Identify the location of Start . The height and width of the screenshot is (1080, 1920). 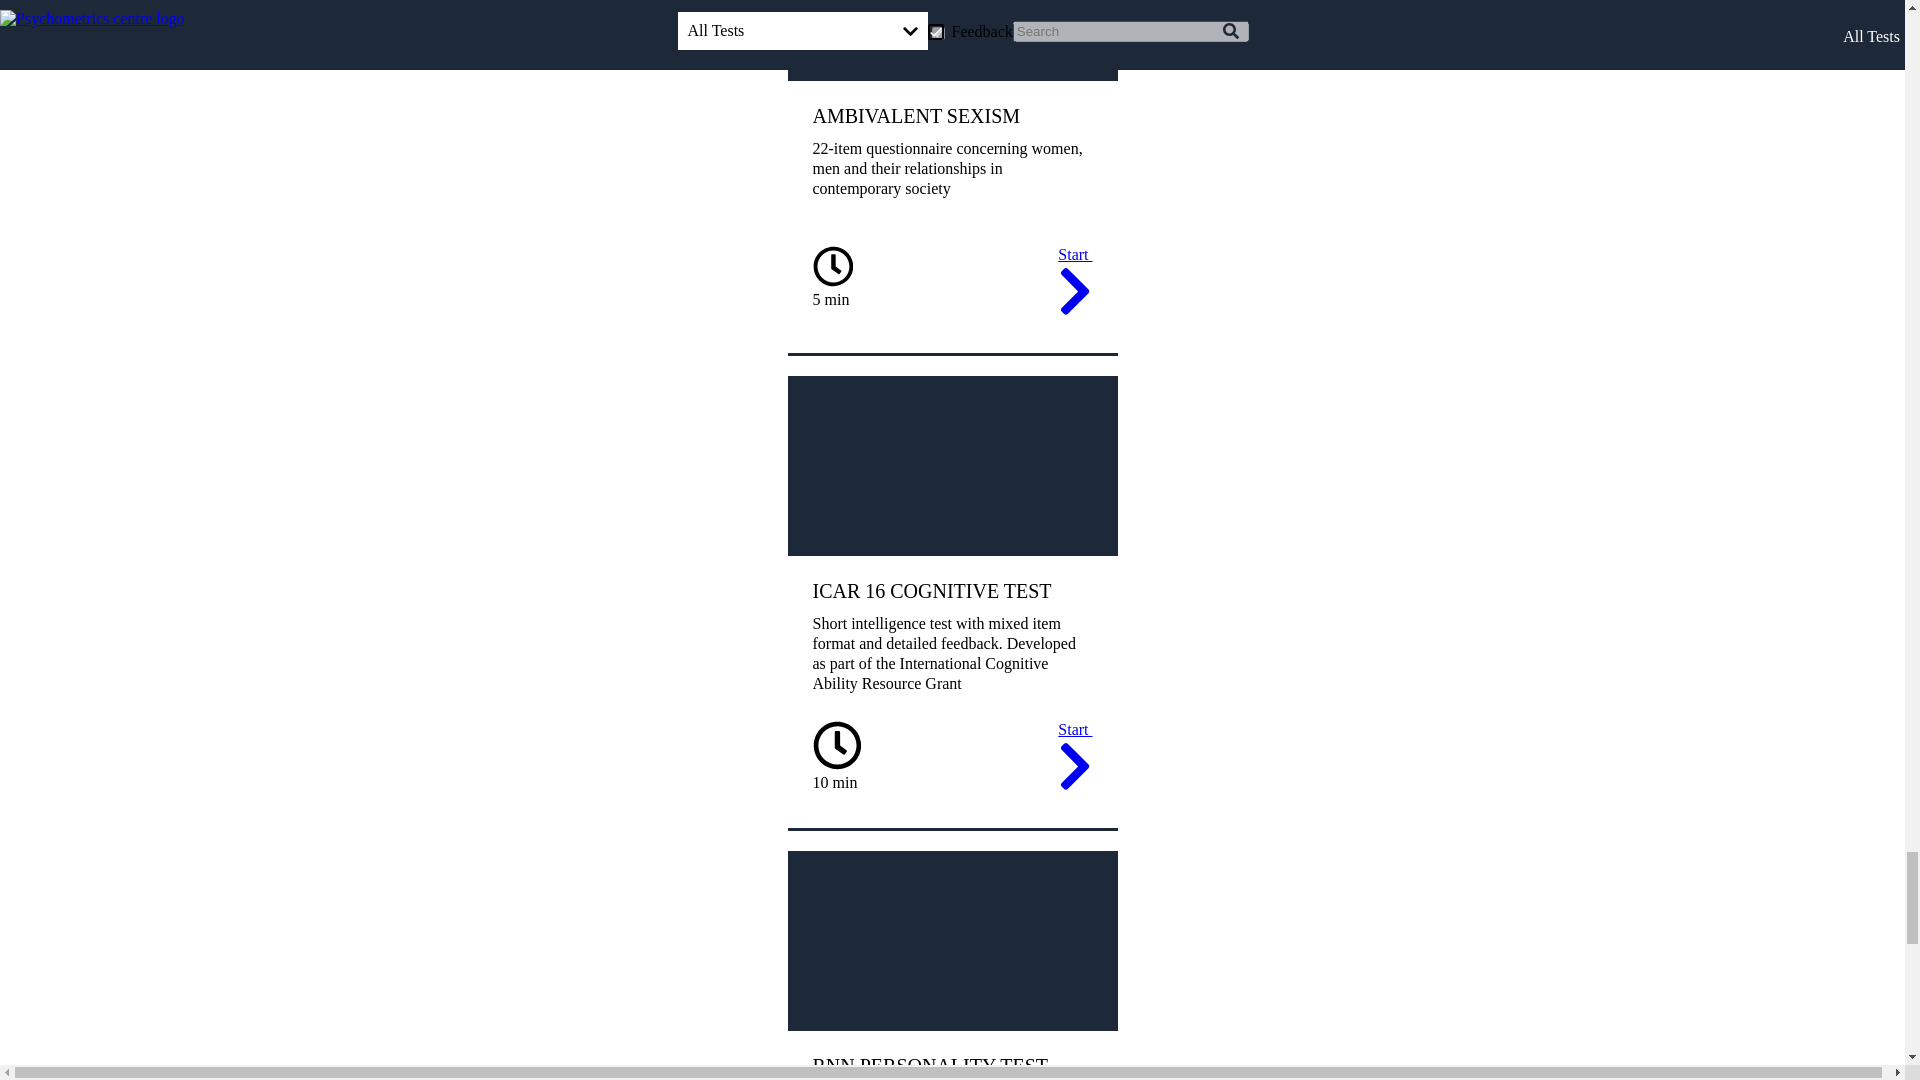
(1074, 284).